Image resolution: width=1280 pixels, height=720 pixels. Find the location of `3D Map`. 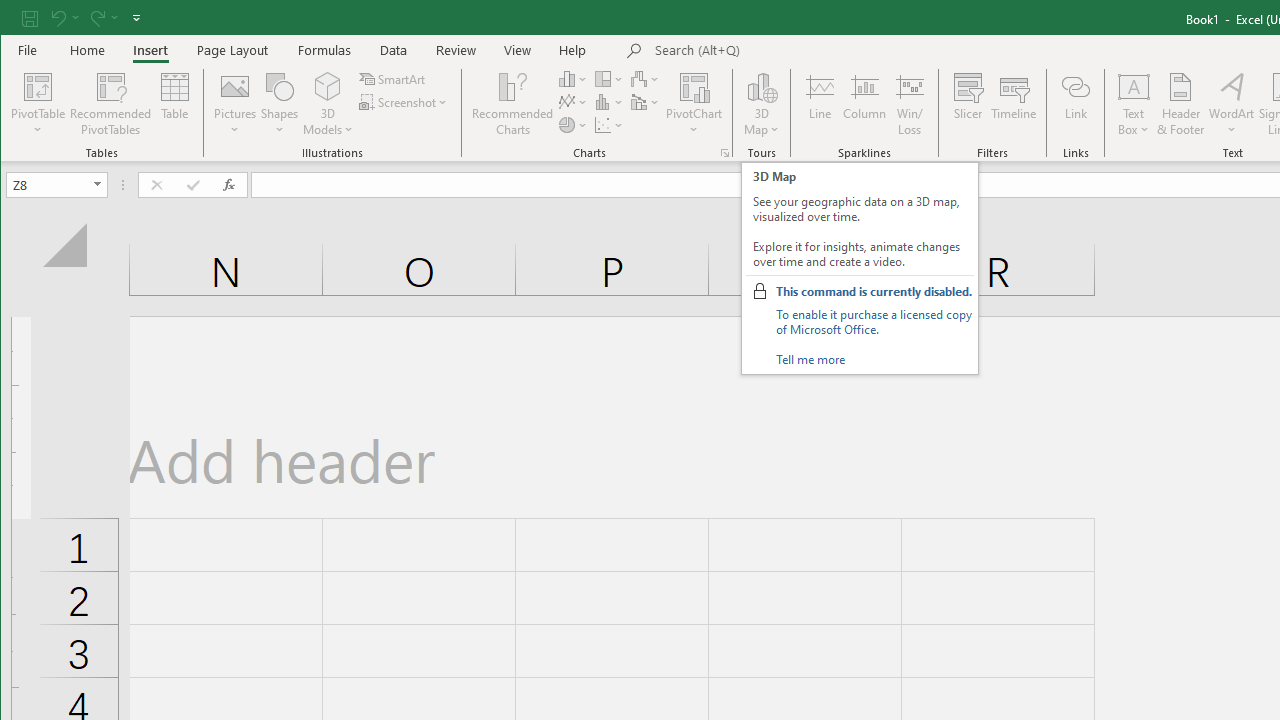

3D Map is located at coordinates (762, 86).